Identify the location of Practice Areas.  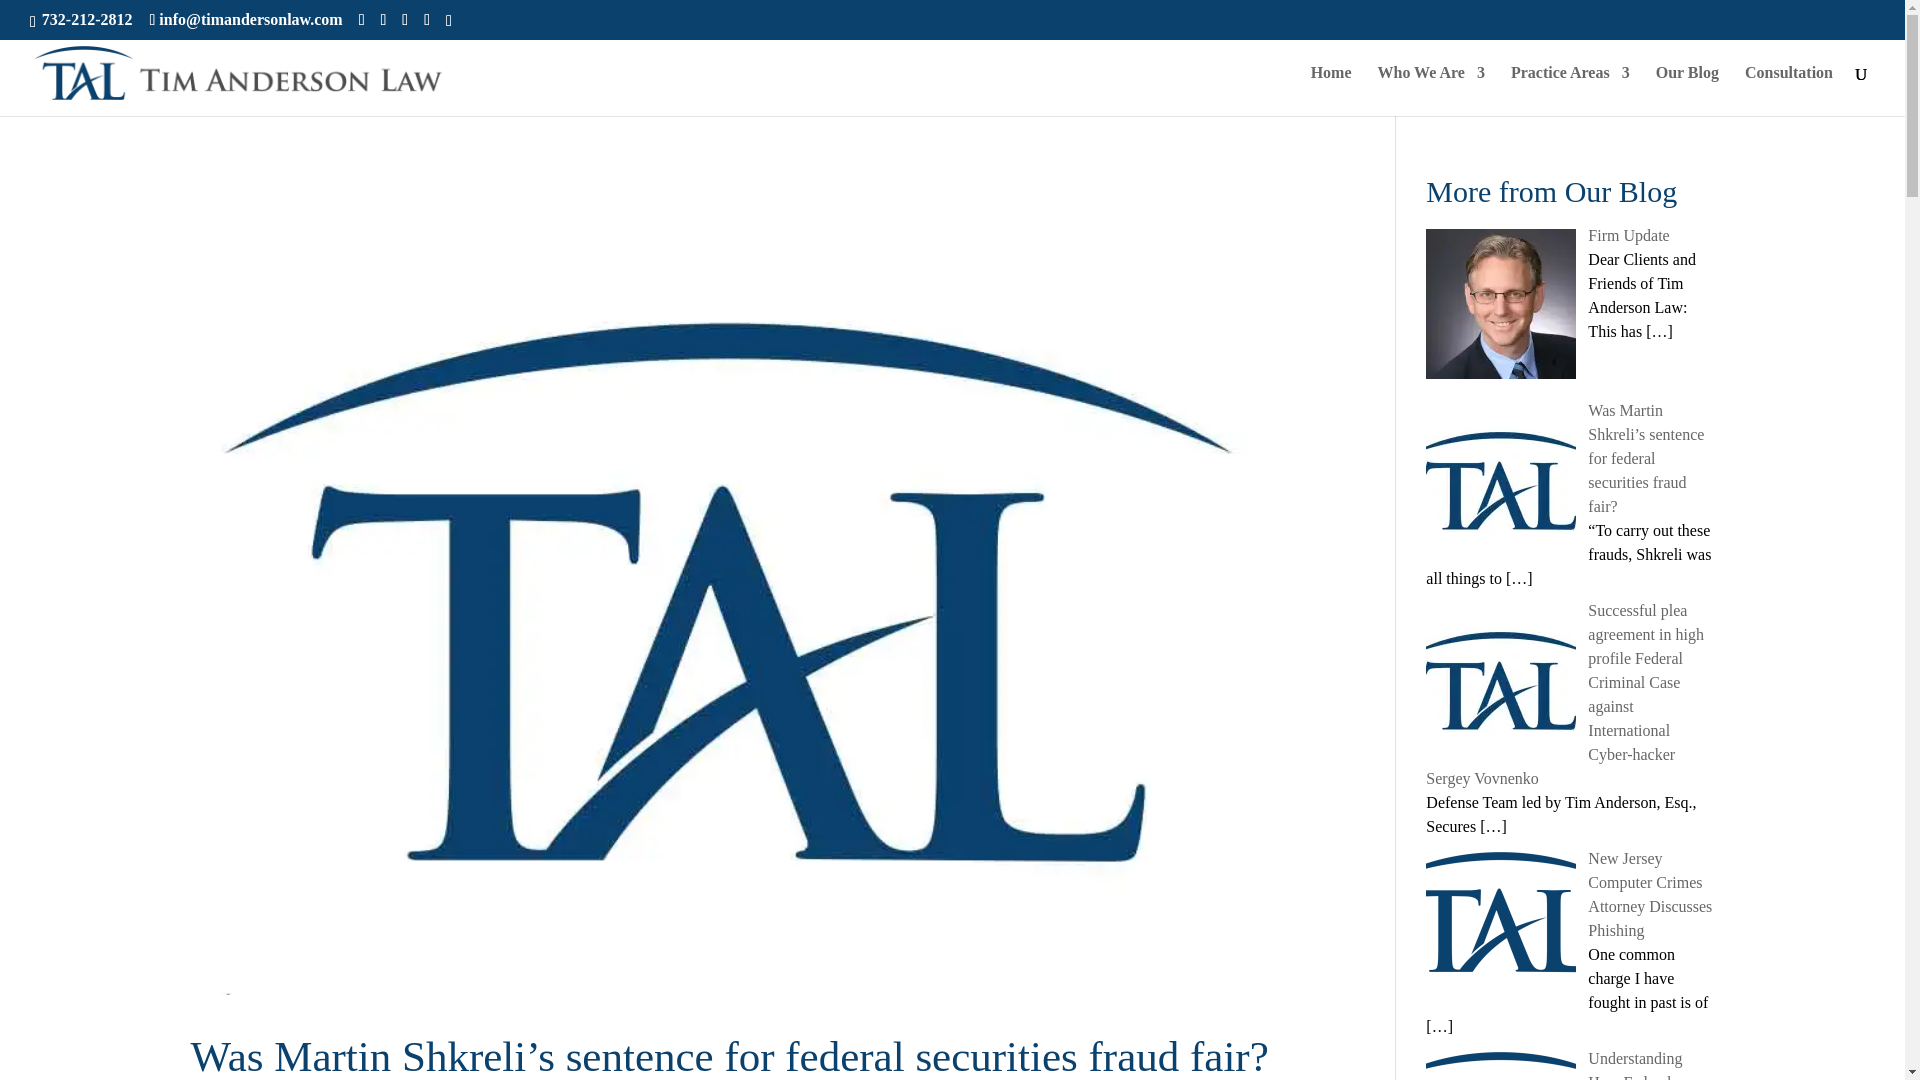
(1570, 90).